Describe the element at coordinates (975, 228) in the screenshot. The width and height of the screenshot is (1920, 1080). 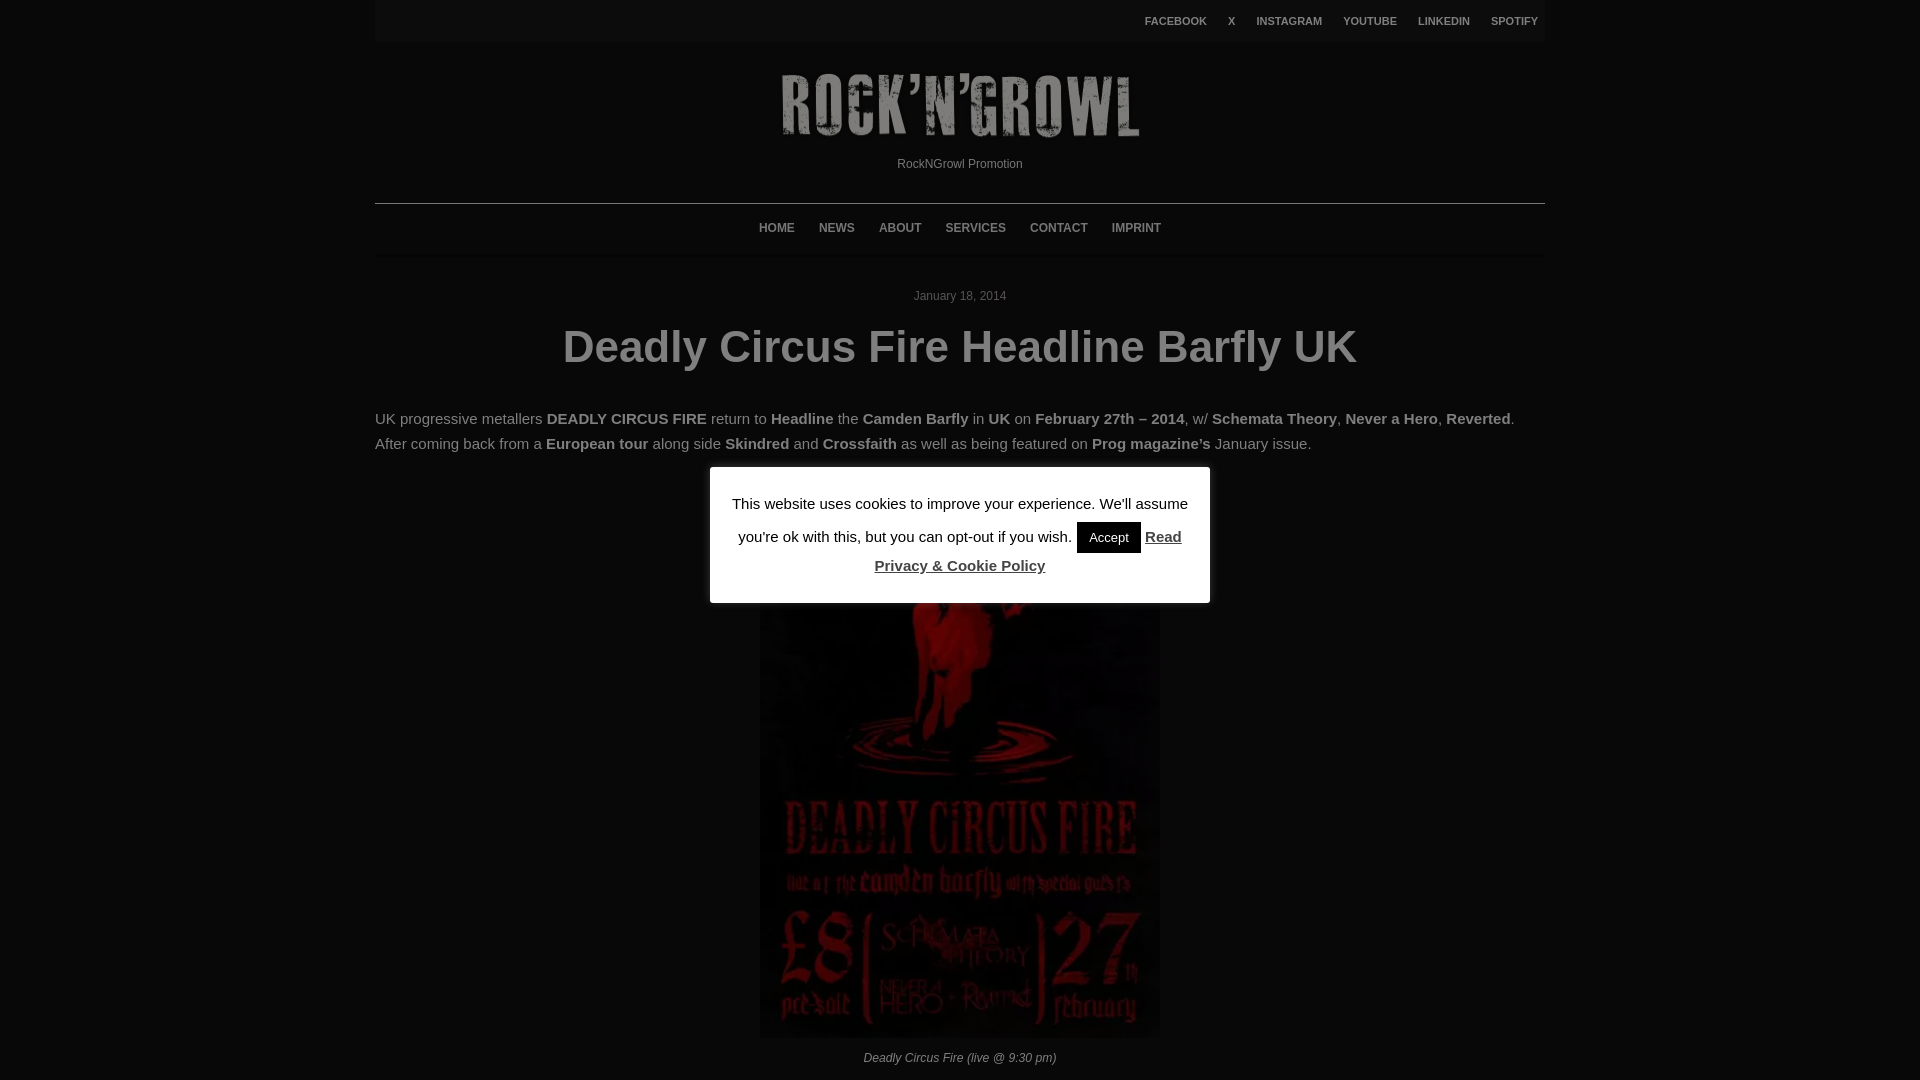
I see `SERVICES` at that location.